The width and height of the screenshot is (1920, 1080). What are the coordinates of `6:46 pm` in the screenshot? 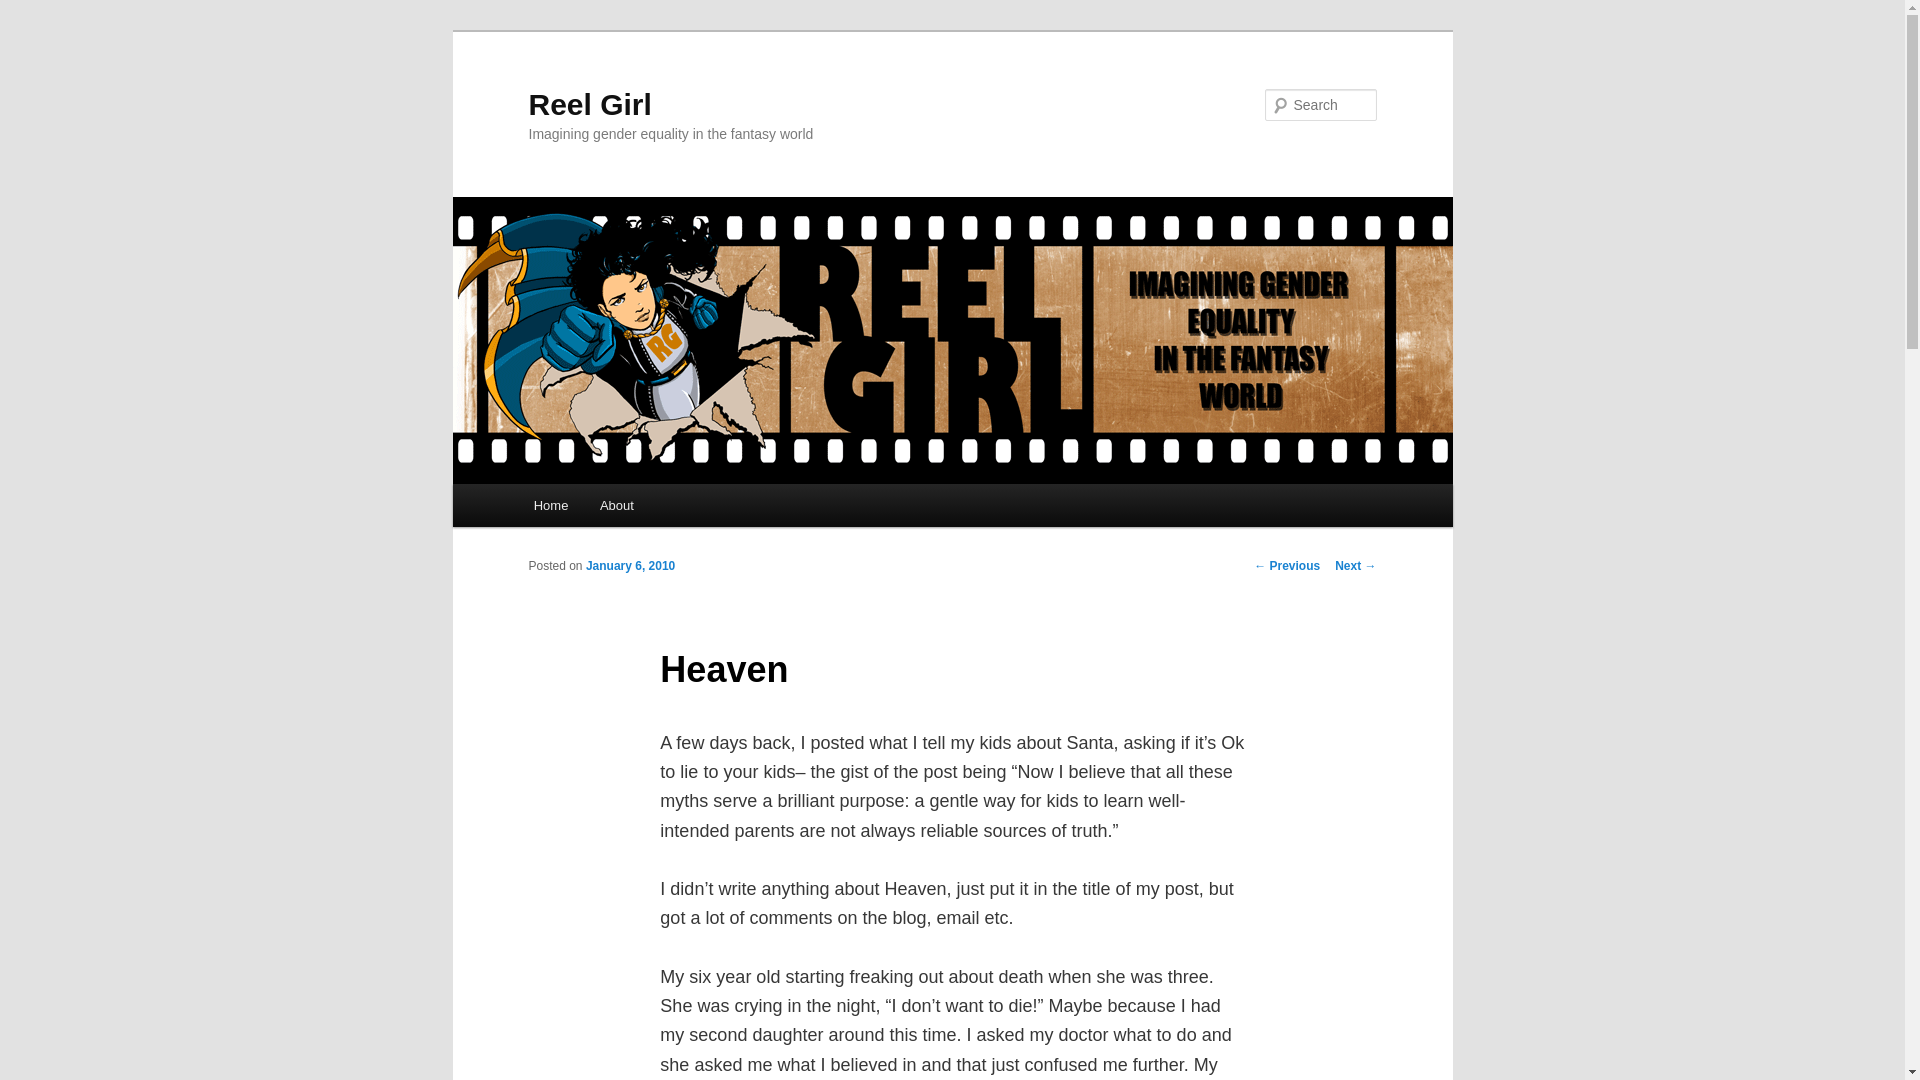 It's located at (630, 566).